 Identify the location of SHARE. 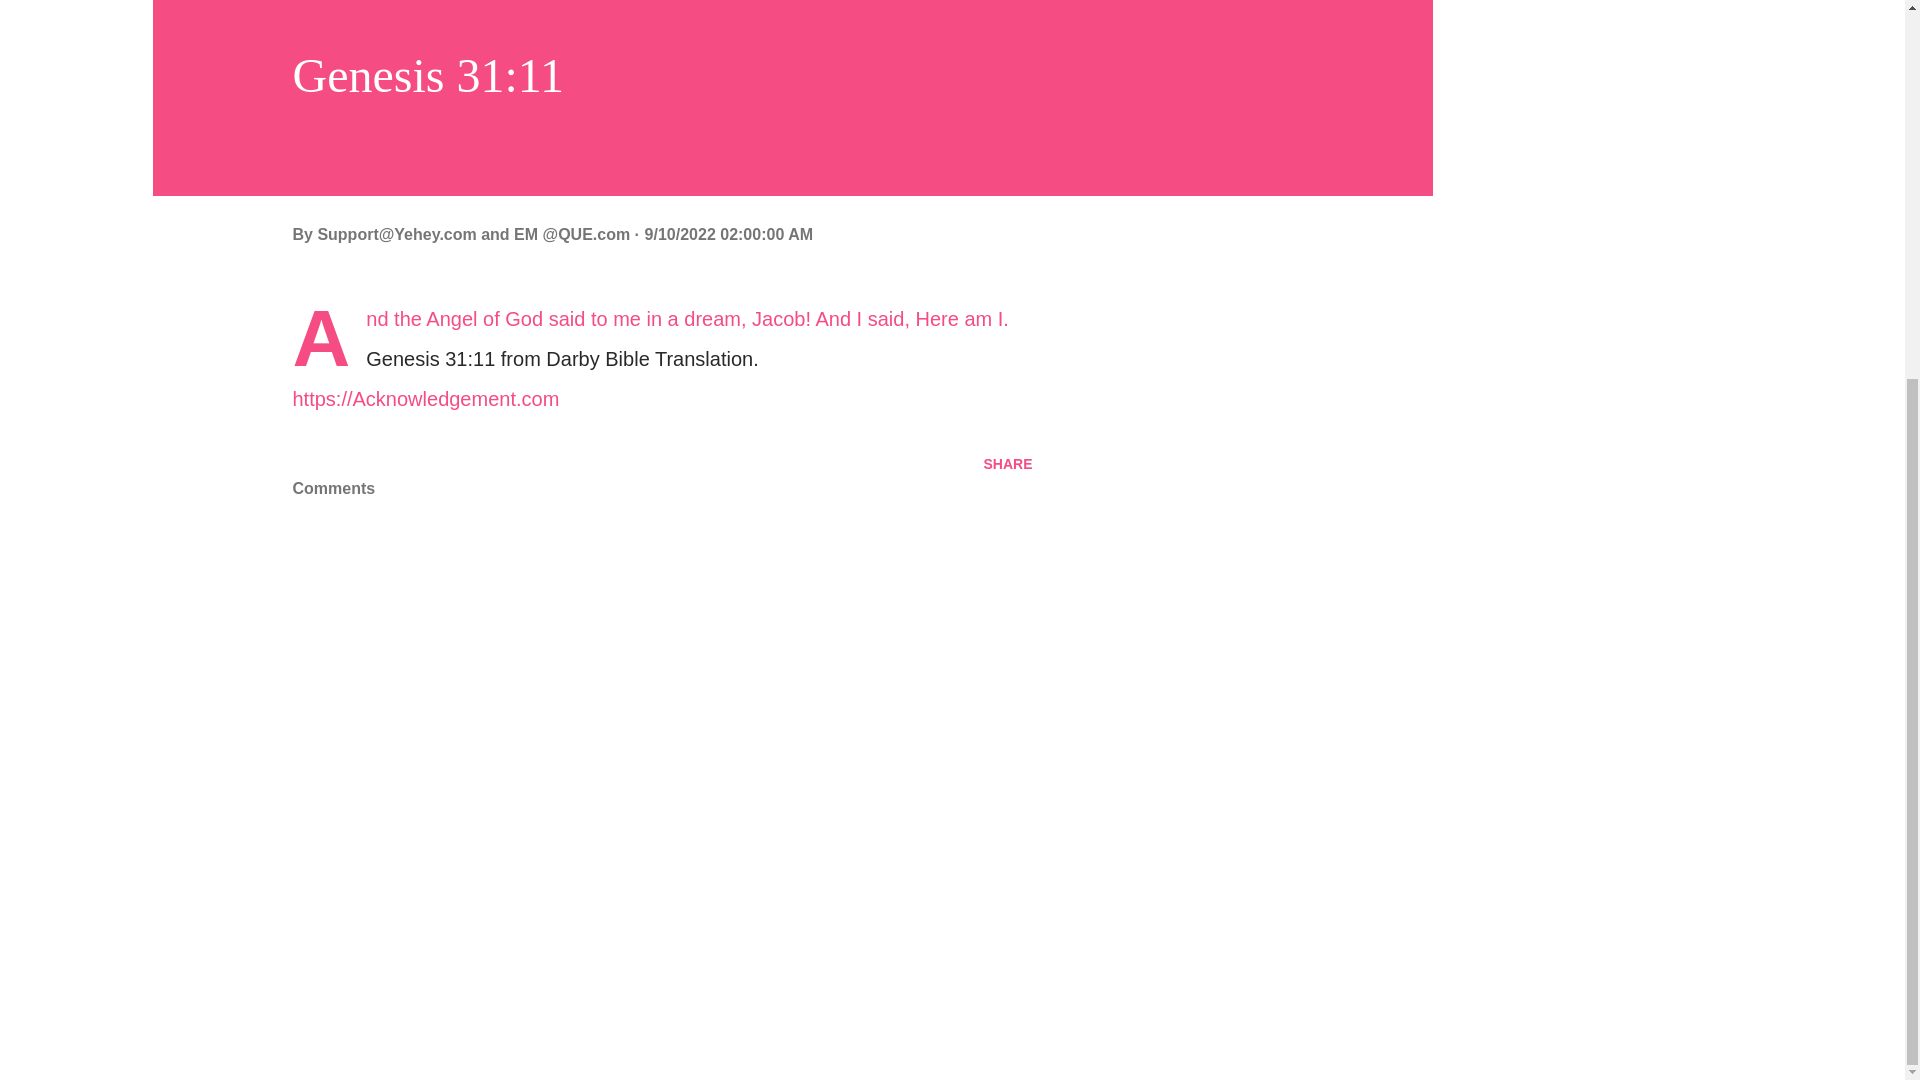
(1008, 464).